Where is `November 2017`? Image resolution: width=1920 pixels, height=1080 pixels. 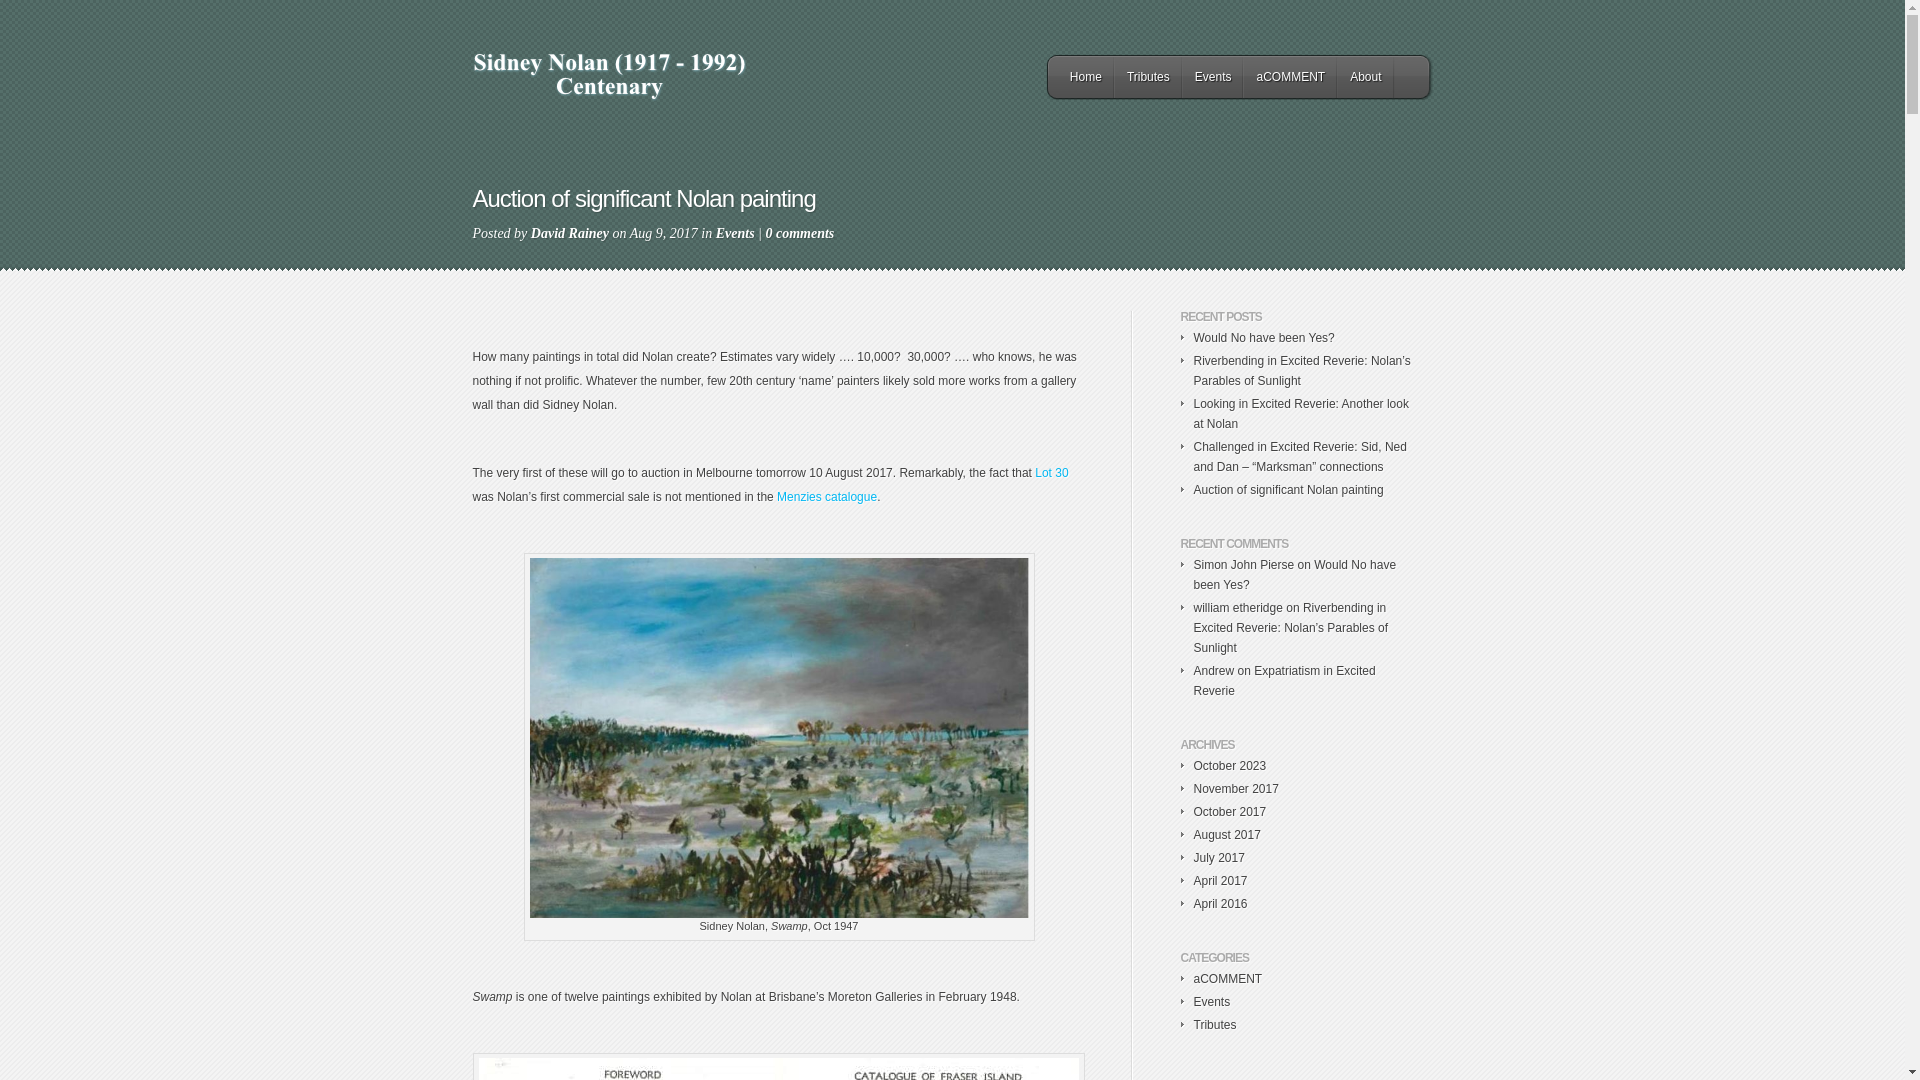 November 2017 is located at coordinates (1236, 789).